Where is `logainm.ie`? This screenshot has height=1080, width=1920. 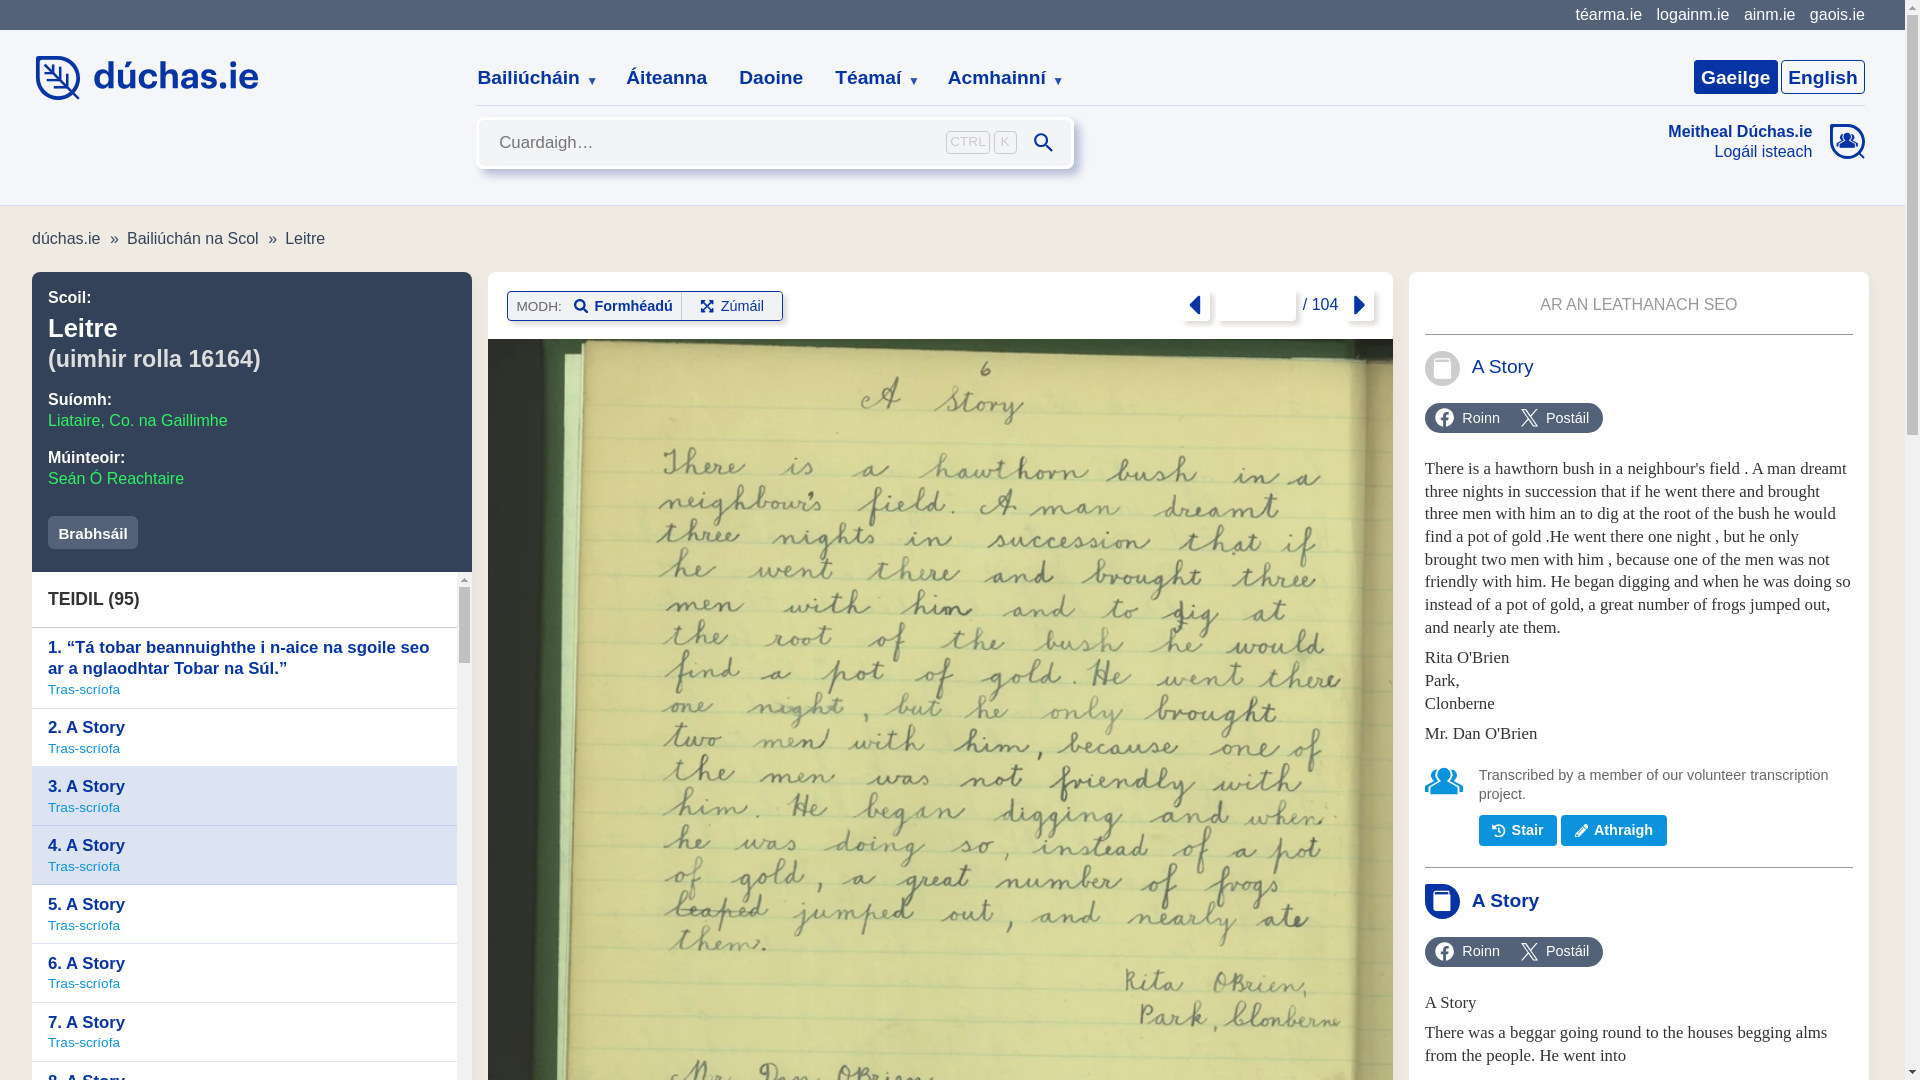 logainm.ie is located at coordinates (1692, 14).